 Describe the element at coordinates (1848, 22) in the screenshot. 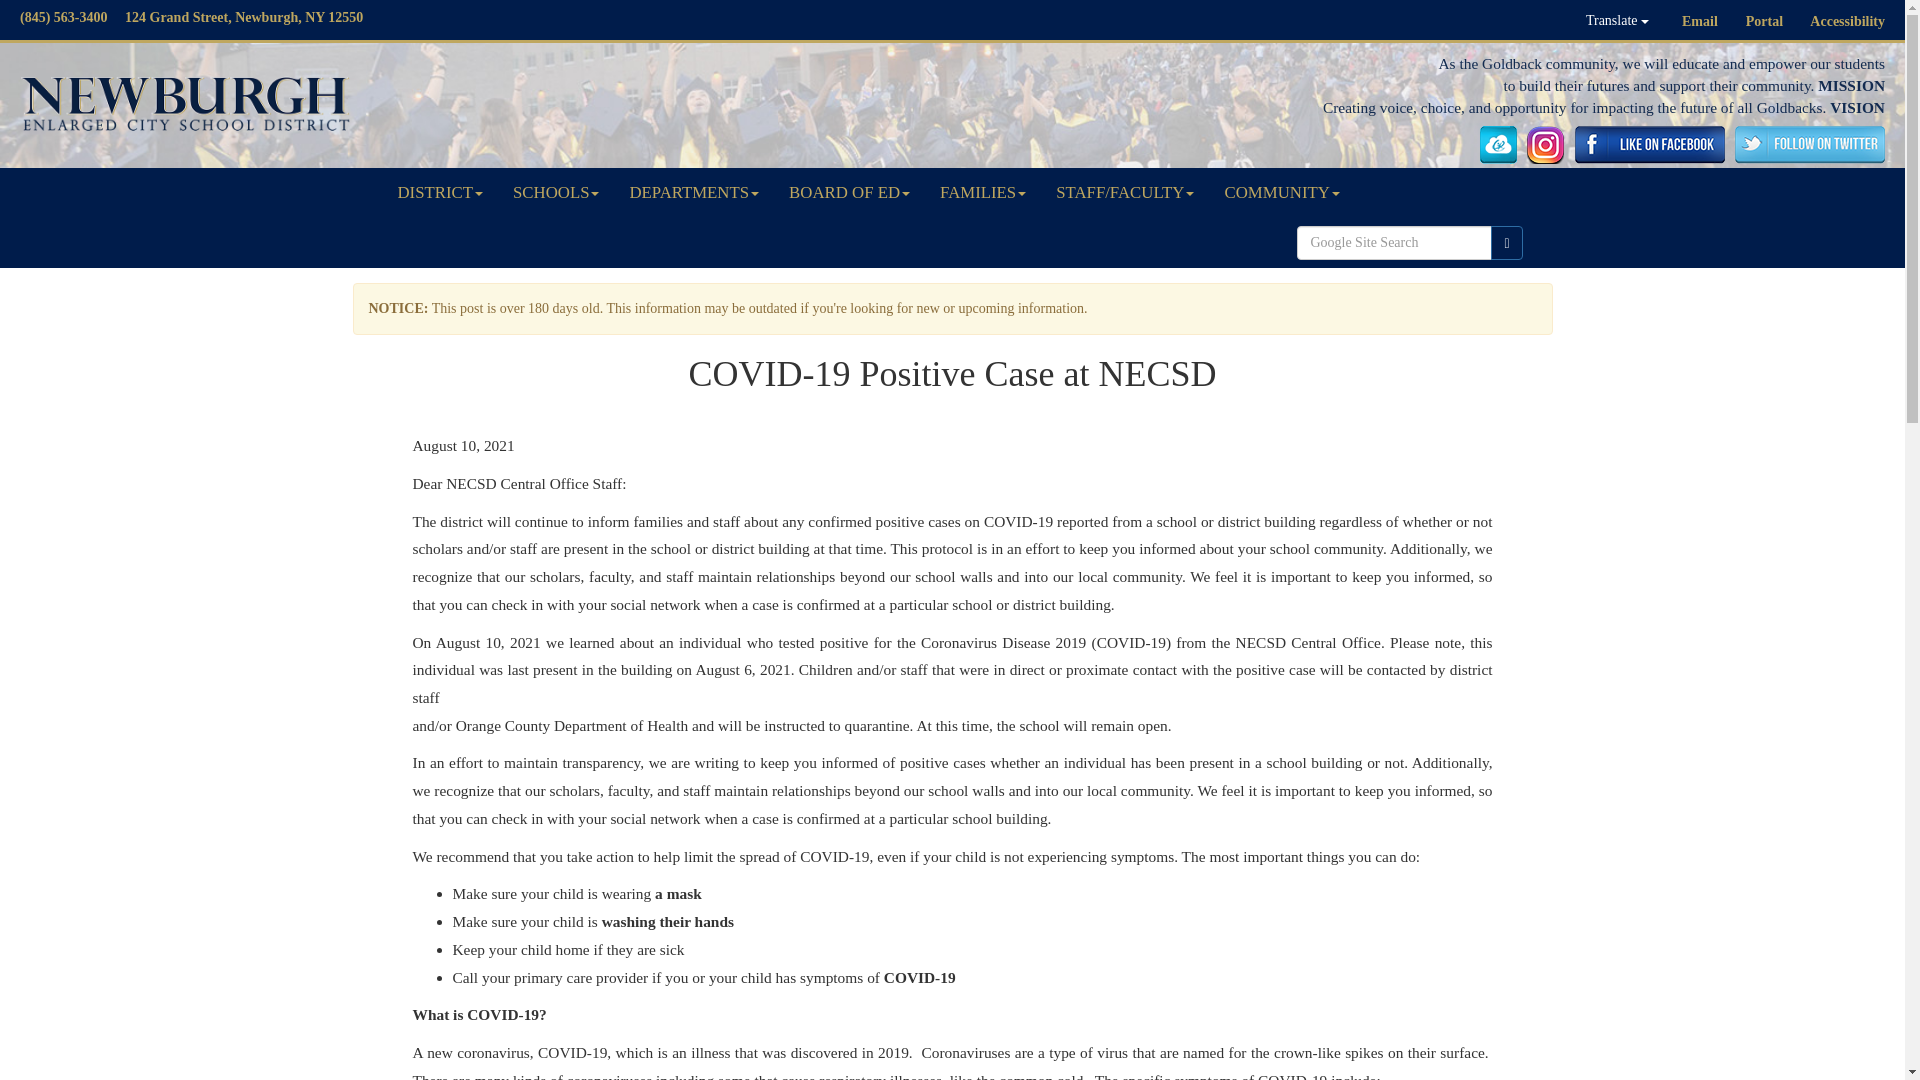

I see `Accessibility` at that location.